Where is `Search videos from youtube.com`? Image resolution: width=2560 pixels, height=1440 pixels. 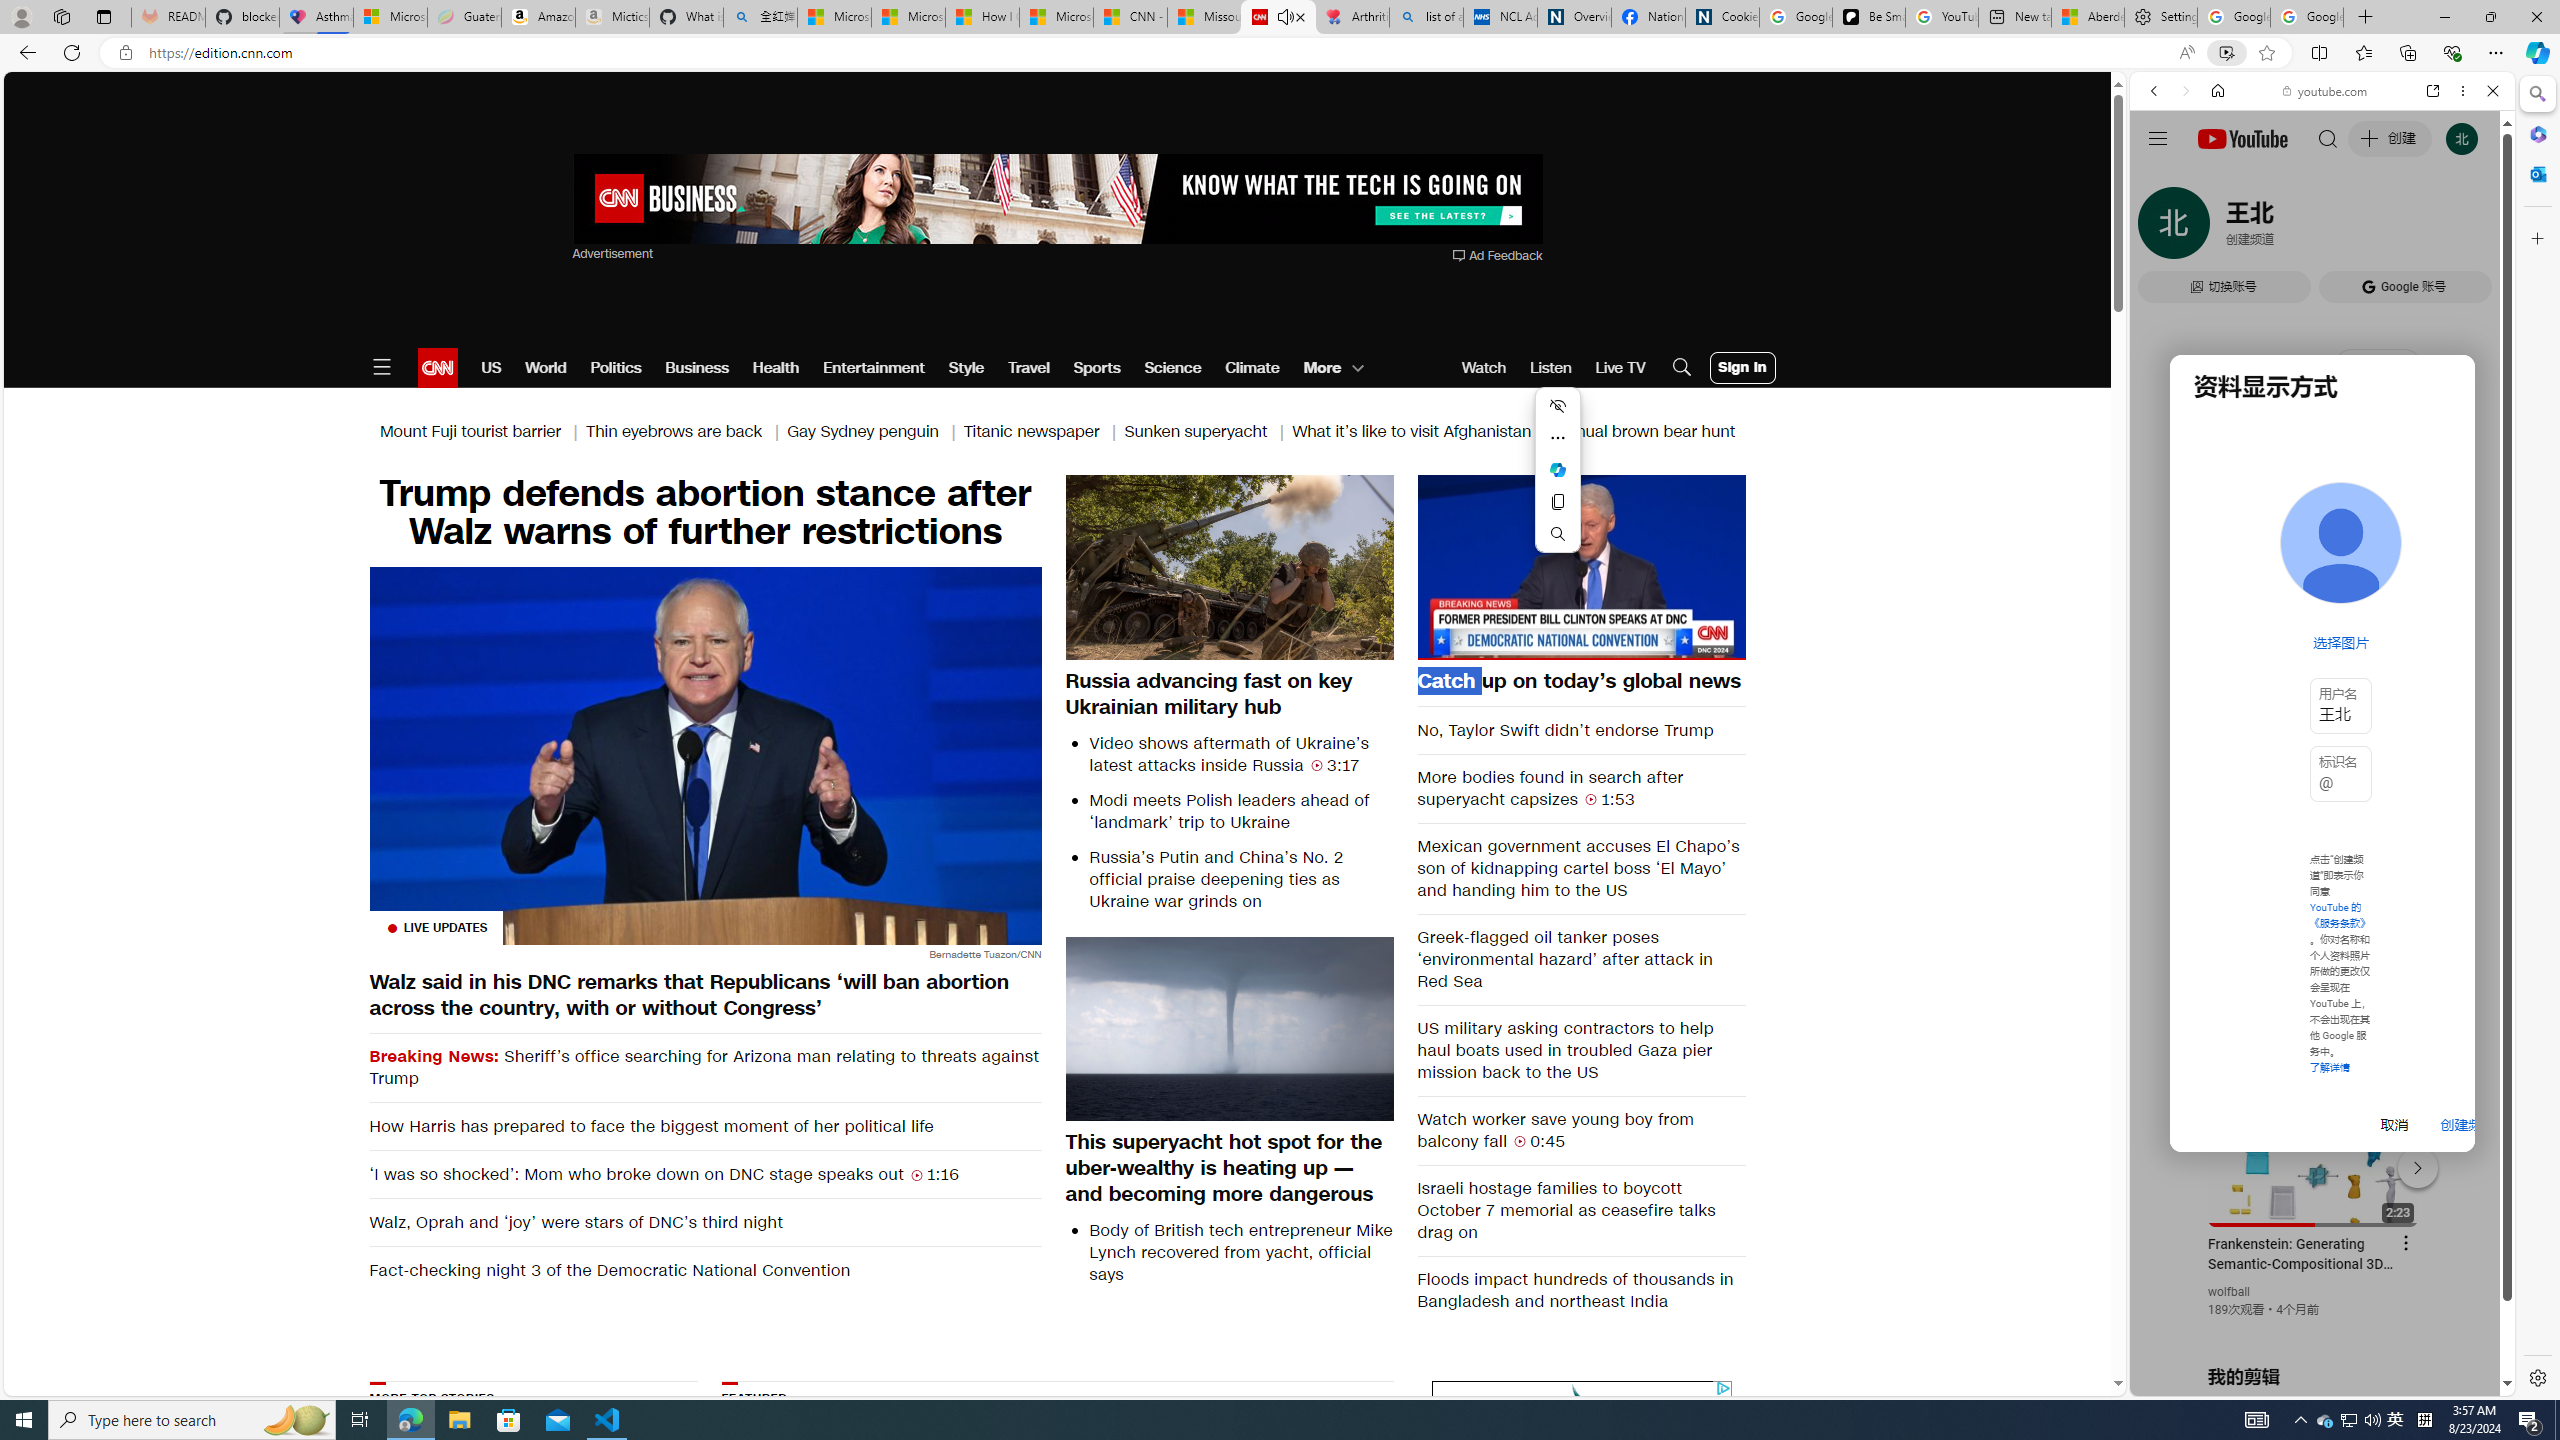
Search videos from youtube.com is located at coordinates (2286, 658).